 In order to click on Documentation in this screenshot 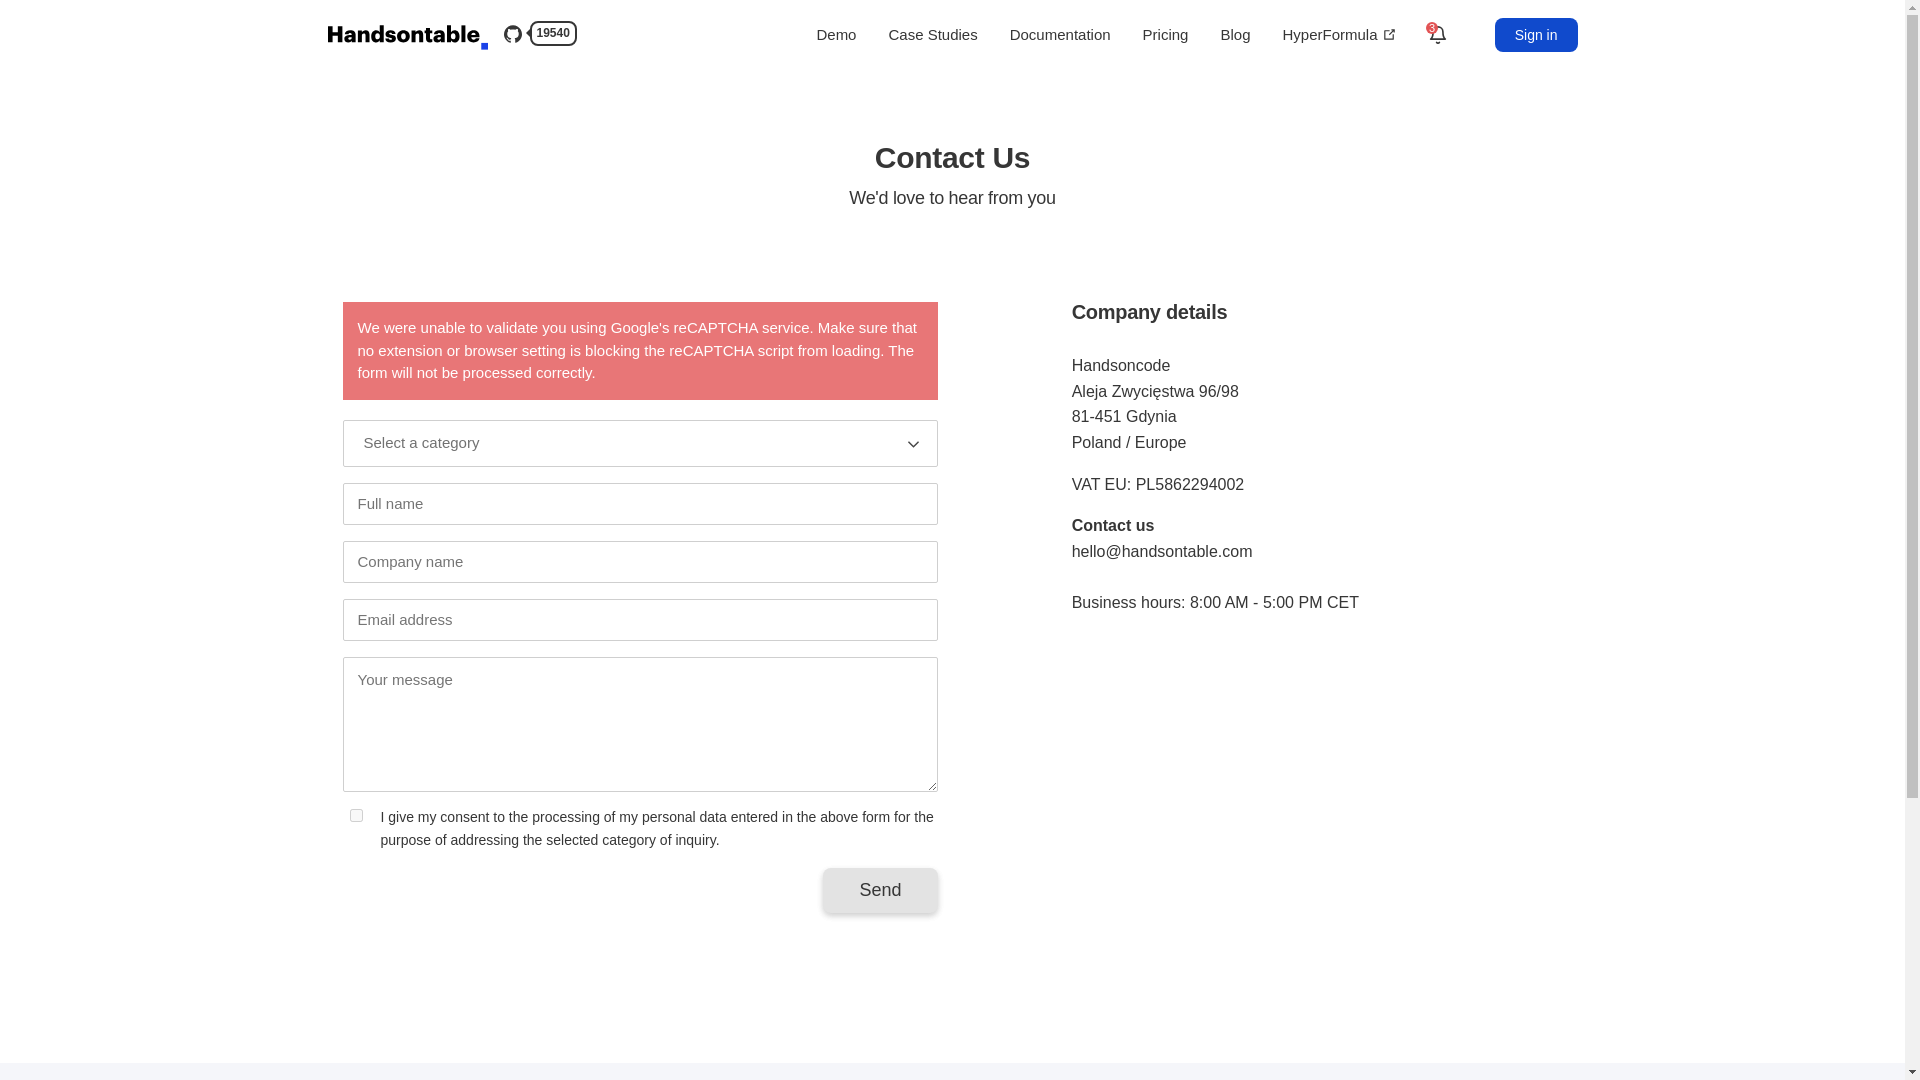, I will do `click(1060, 34)`.